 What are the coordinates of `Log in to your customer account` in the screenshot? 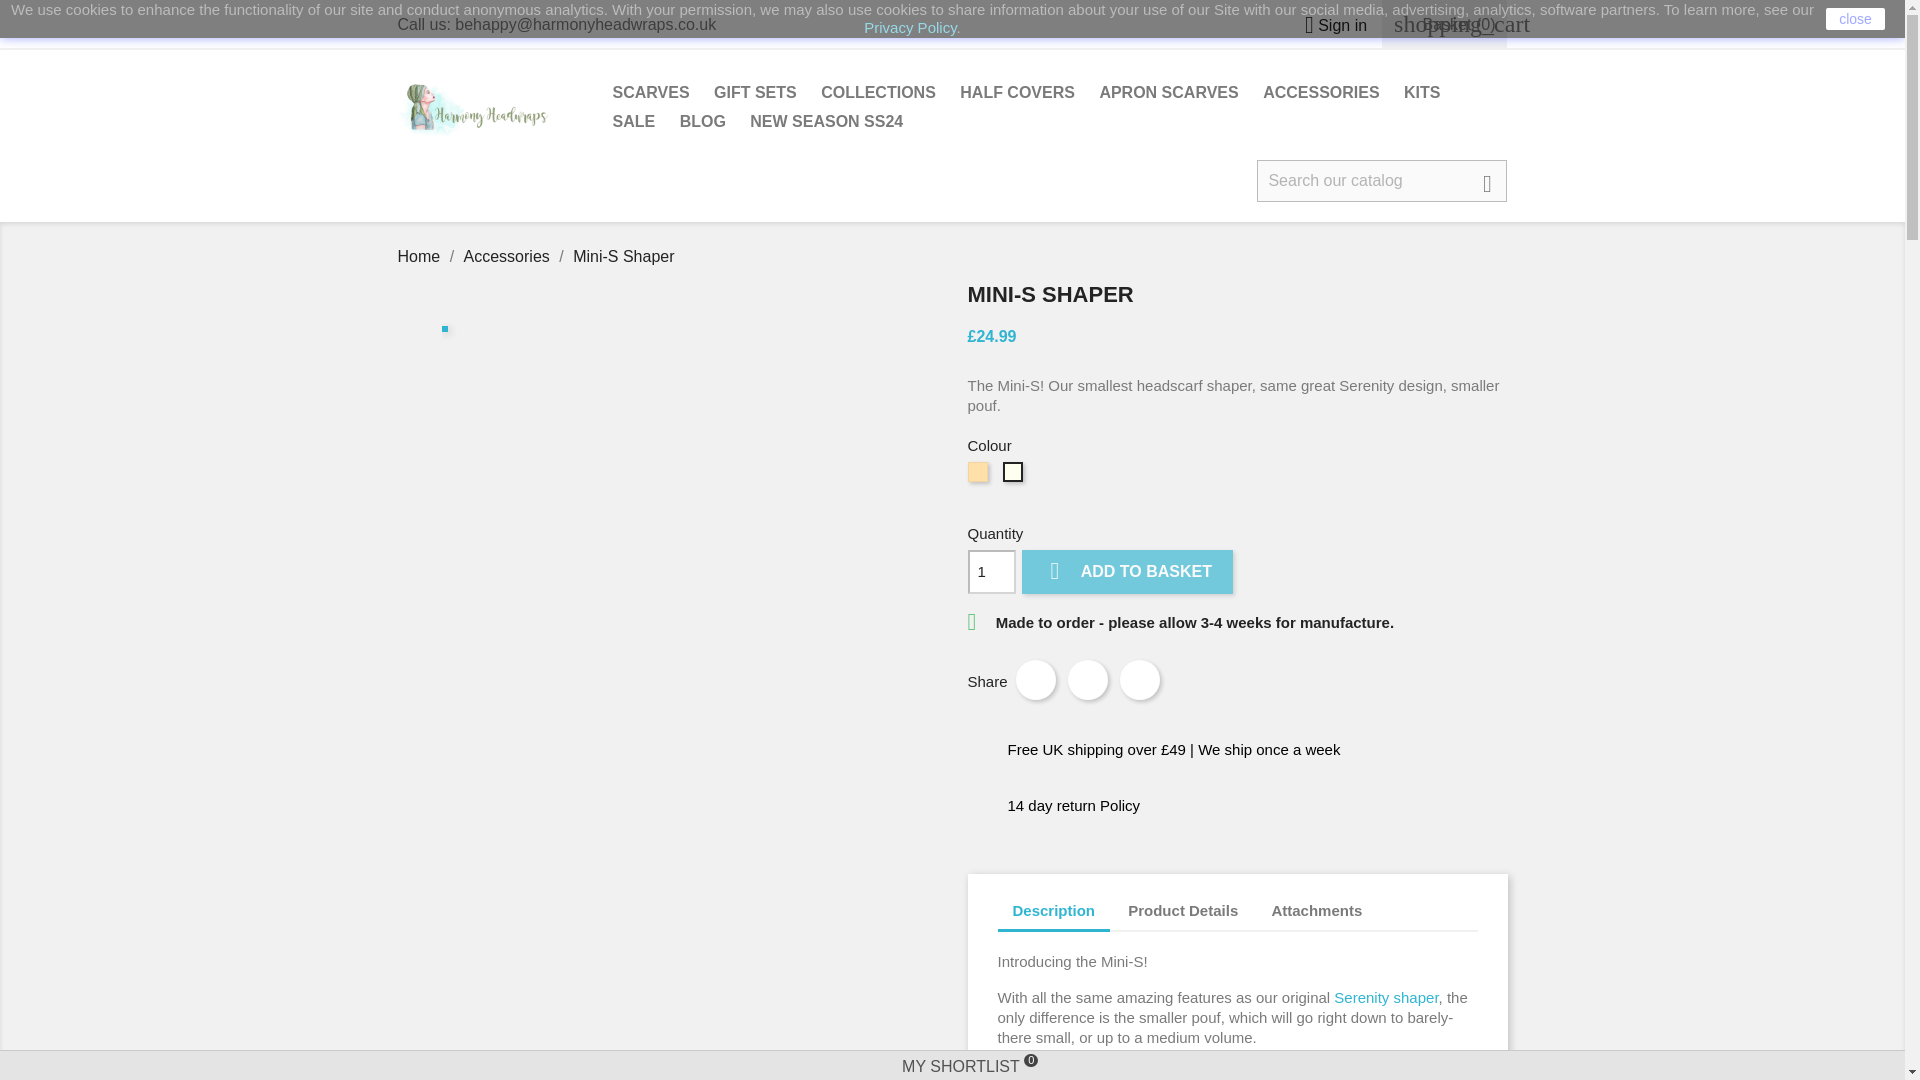 It's located at (1328, 25).